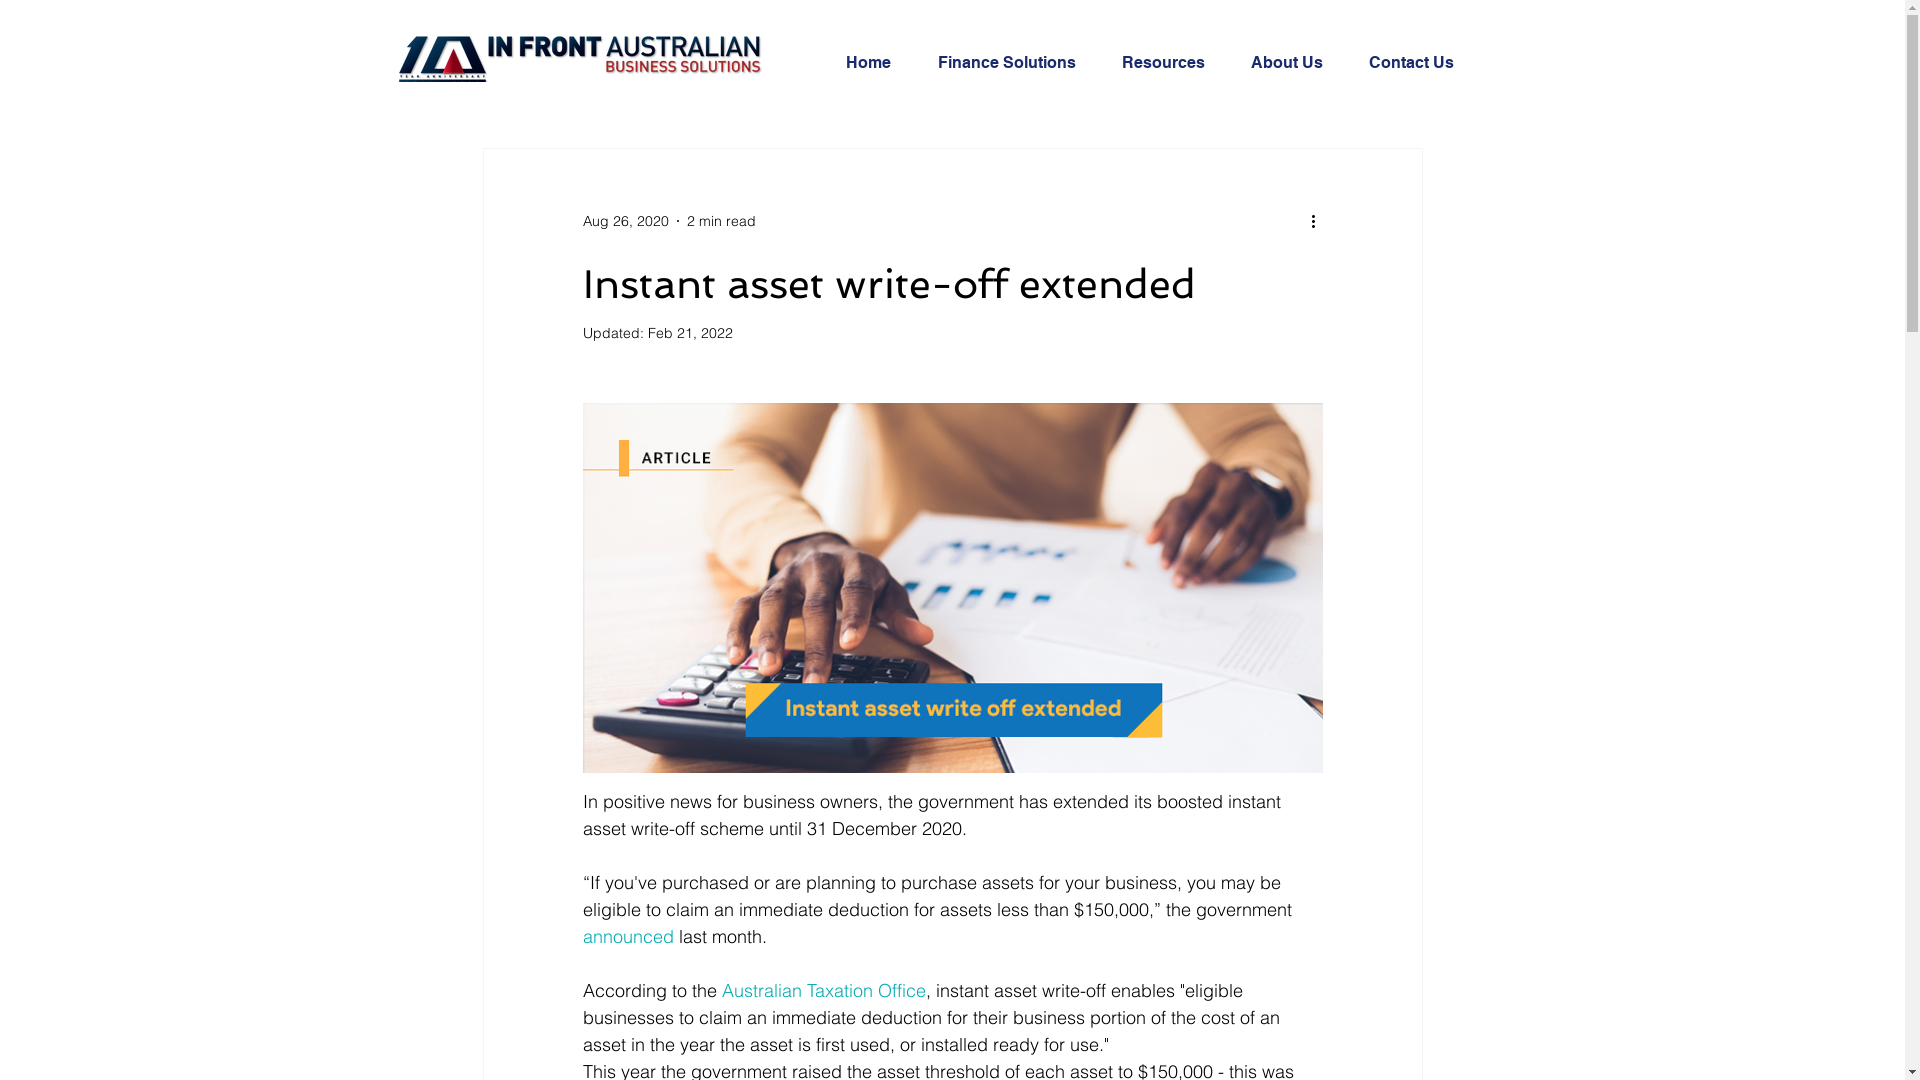 The height and width of the screenshot is (1080, 1920). What do you see at coordinates (628, 936) in the screenshot?
I see `announced` at bounding box center [628, 936].